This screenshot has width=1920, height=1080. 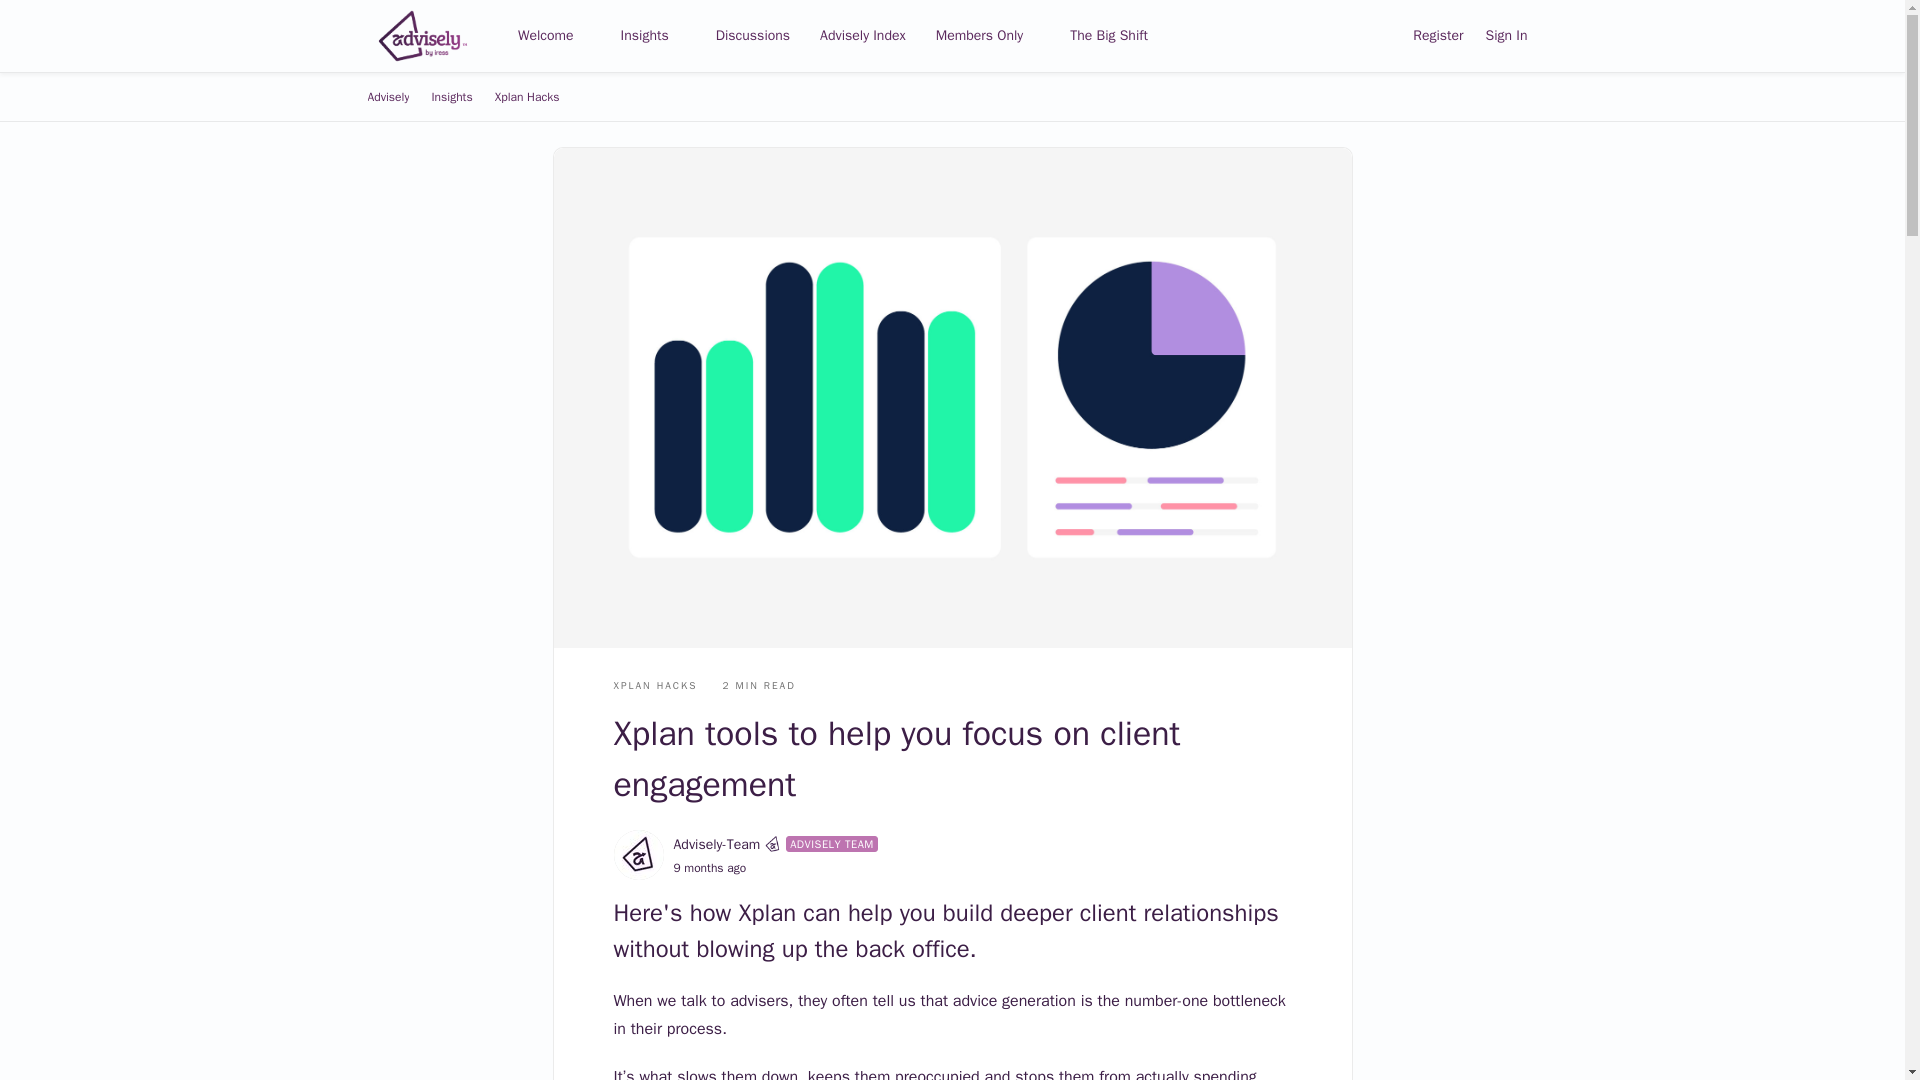 What do you see at coordinates (753, 36) in the screenshot?
I see `Discussions` at bounding box center [753, 36].